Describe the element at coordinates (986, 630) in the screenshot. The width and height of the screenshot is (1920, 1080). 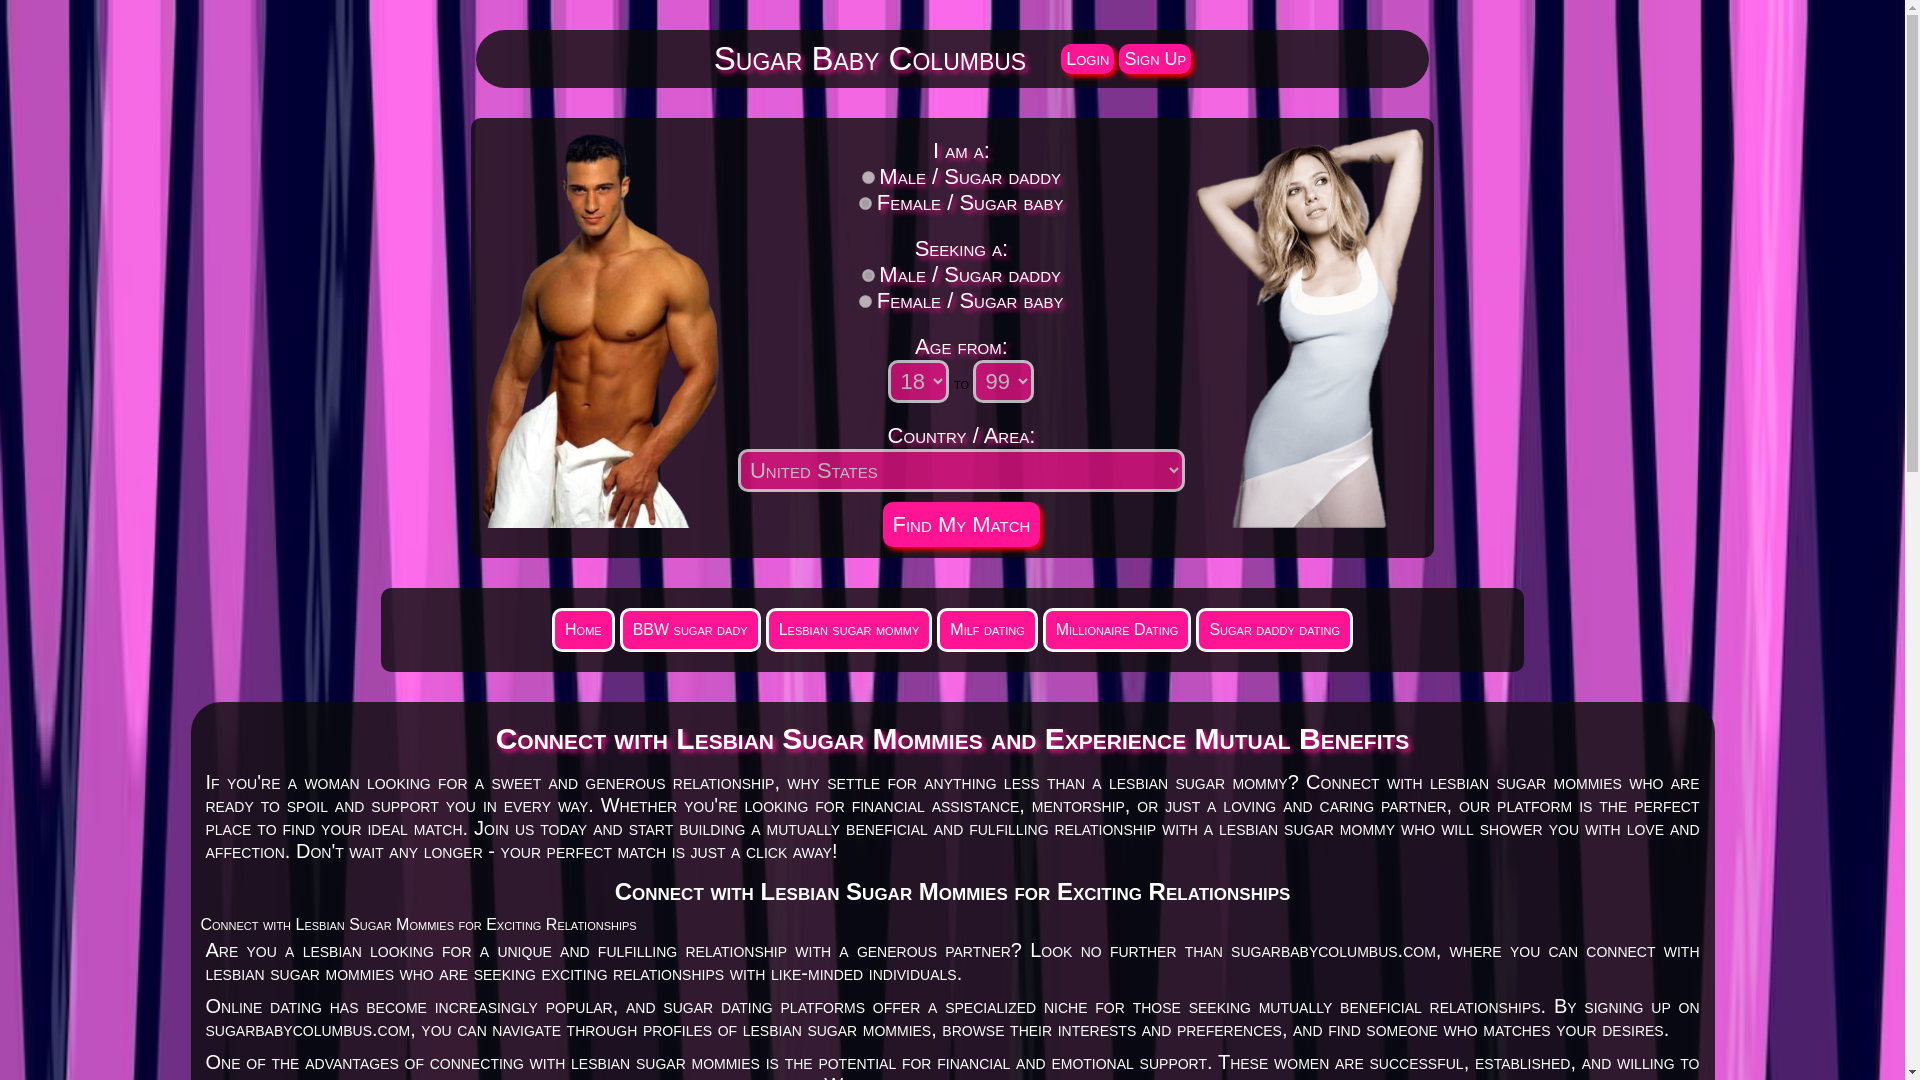
I see `Milf dating` at that location.